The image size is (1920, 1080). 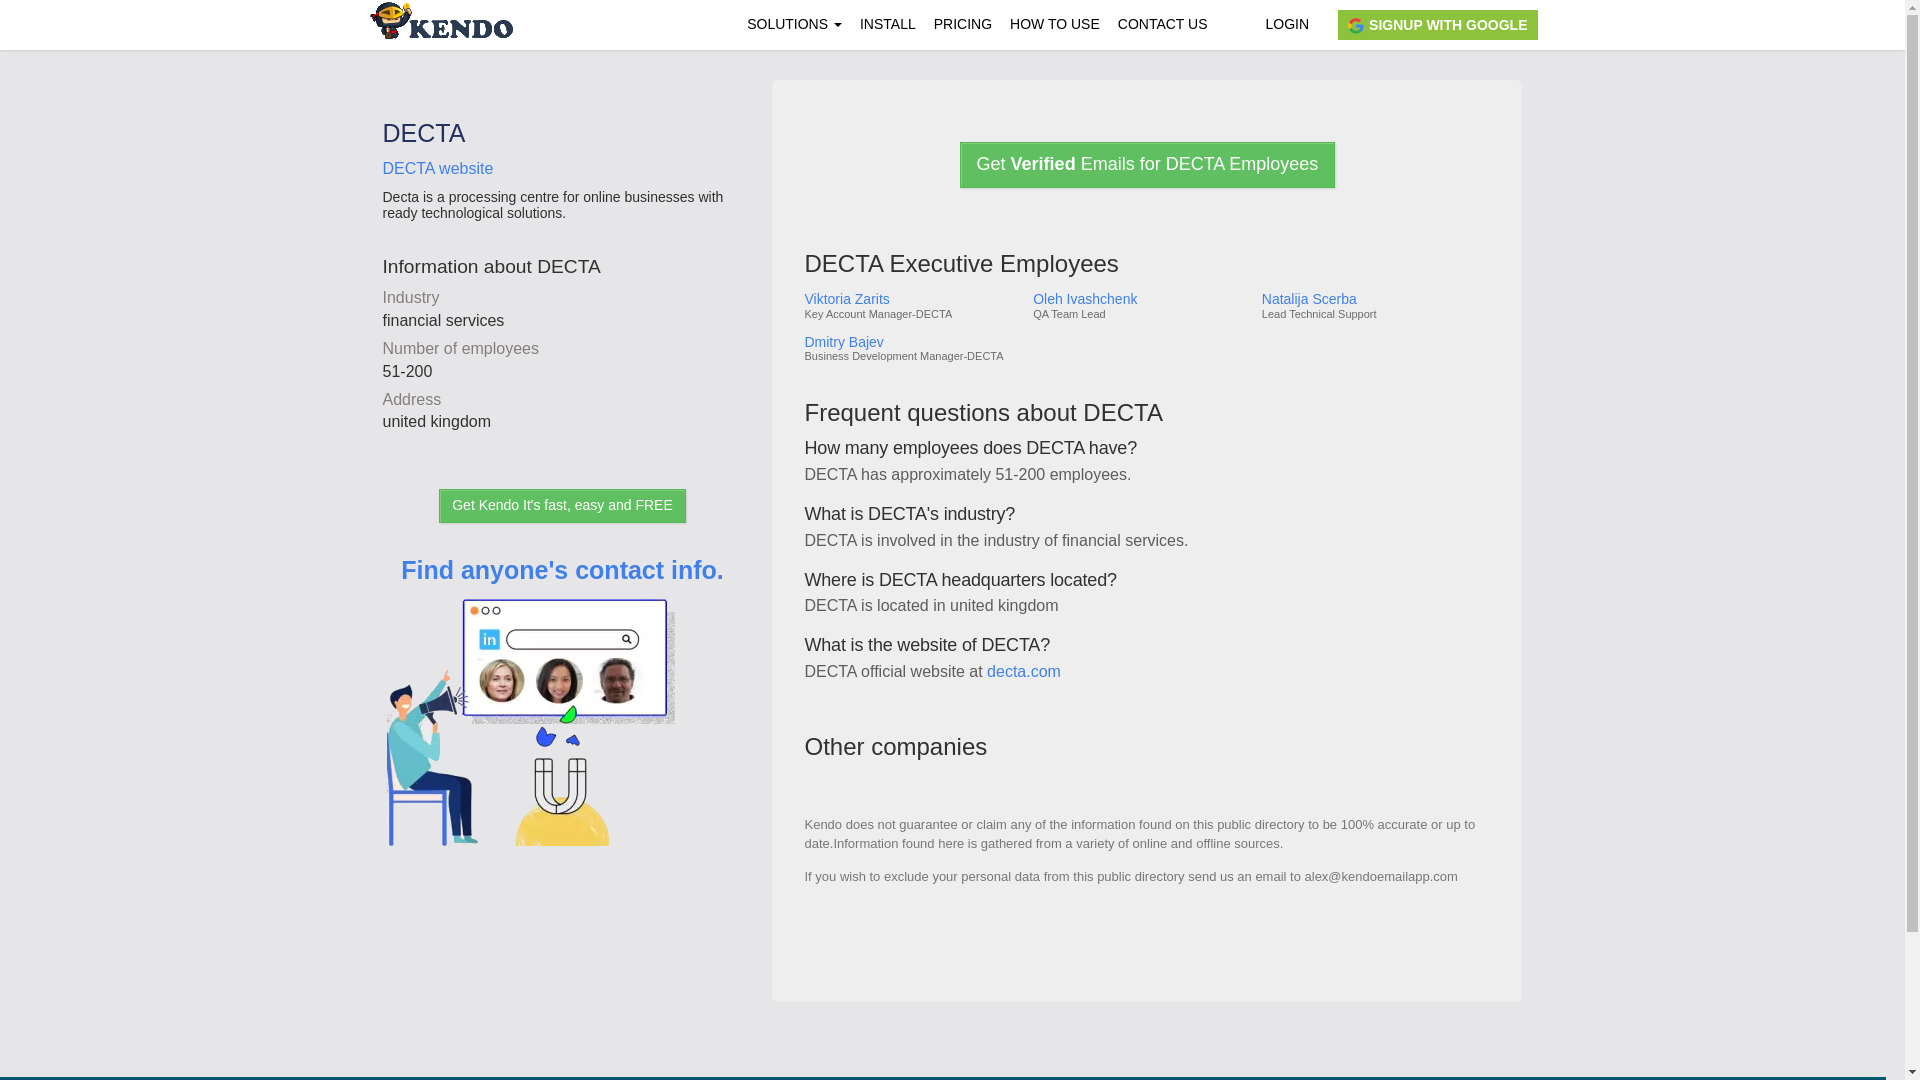 What do you see at coordinates (562, 730) in the screenshot?
I see `Find anyone's contact info.` at bounding box center [562, 730].